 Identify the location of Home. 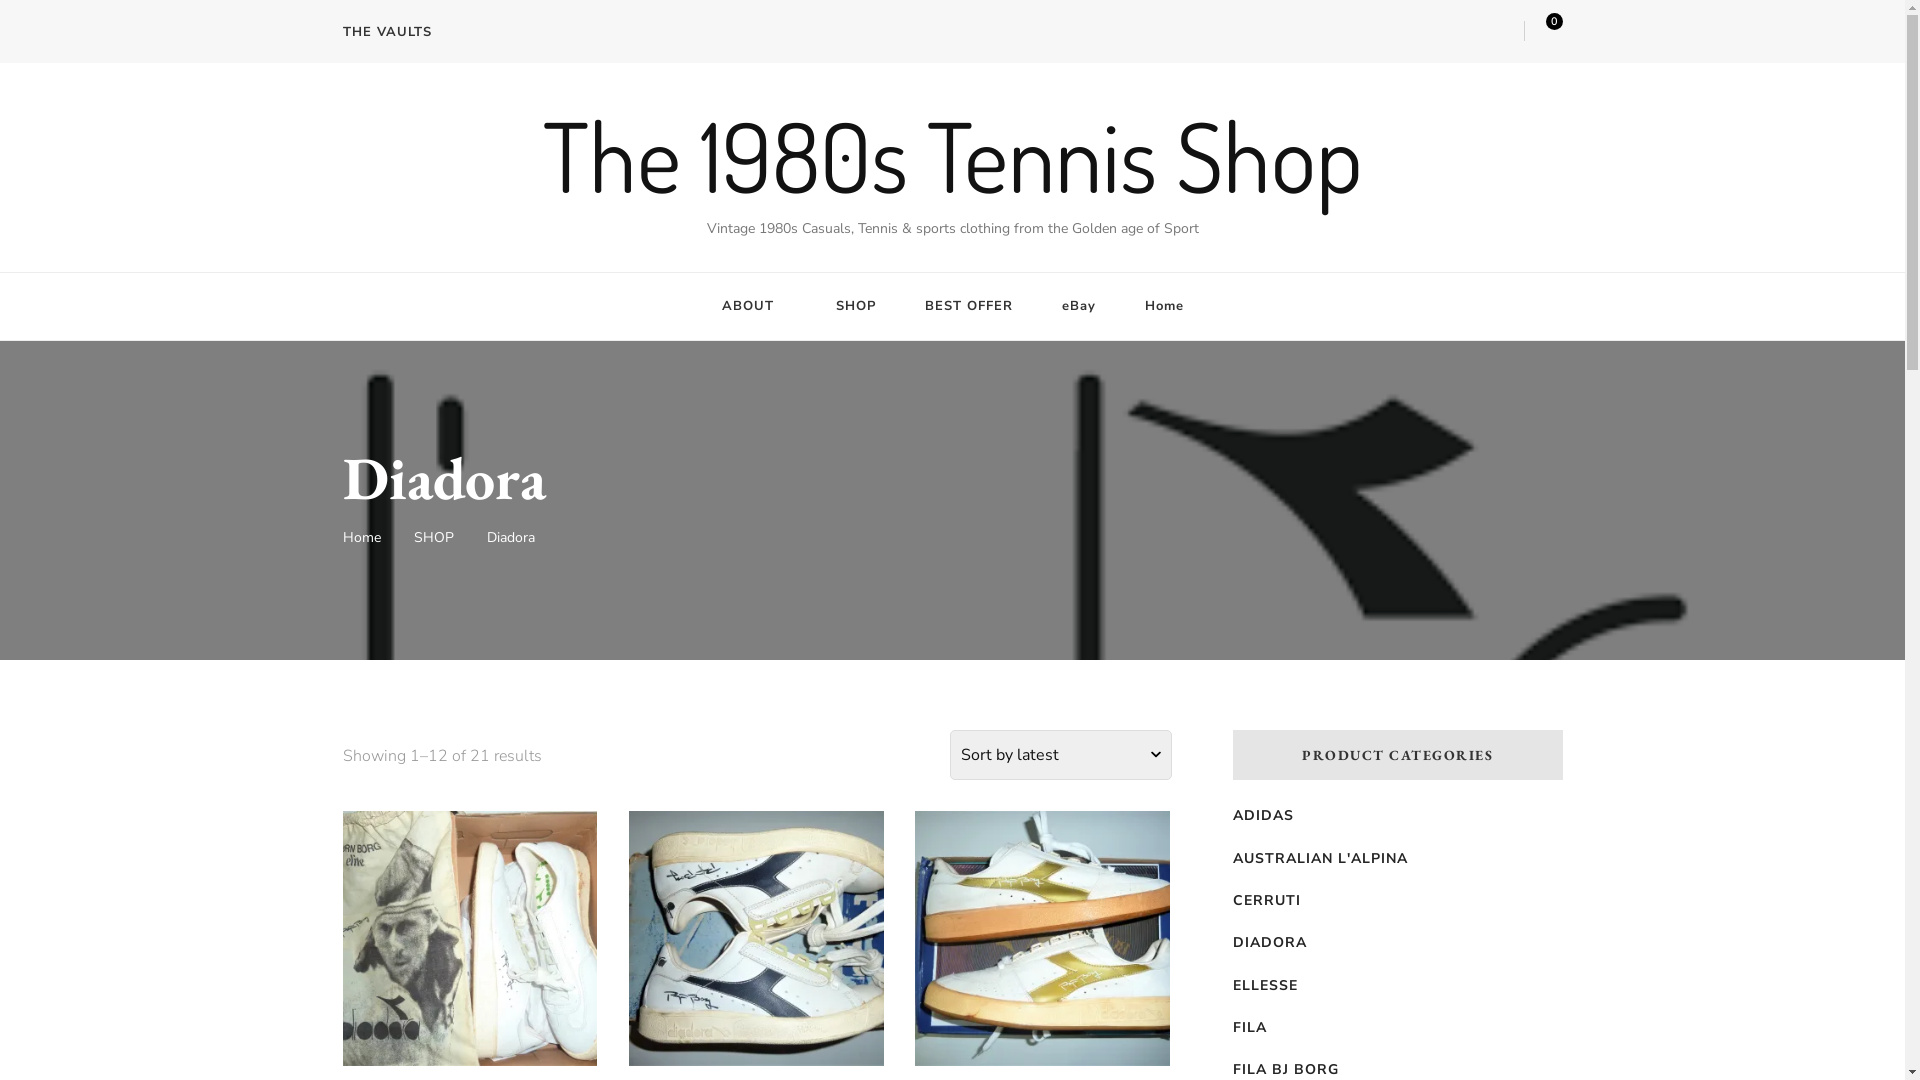
(1164, 306).